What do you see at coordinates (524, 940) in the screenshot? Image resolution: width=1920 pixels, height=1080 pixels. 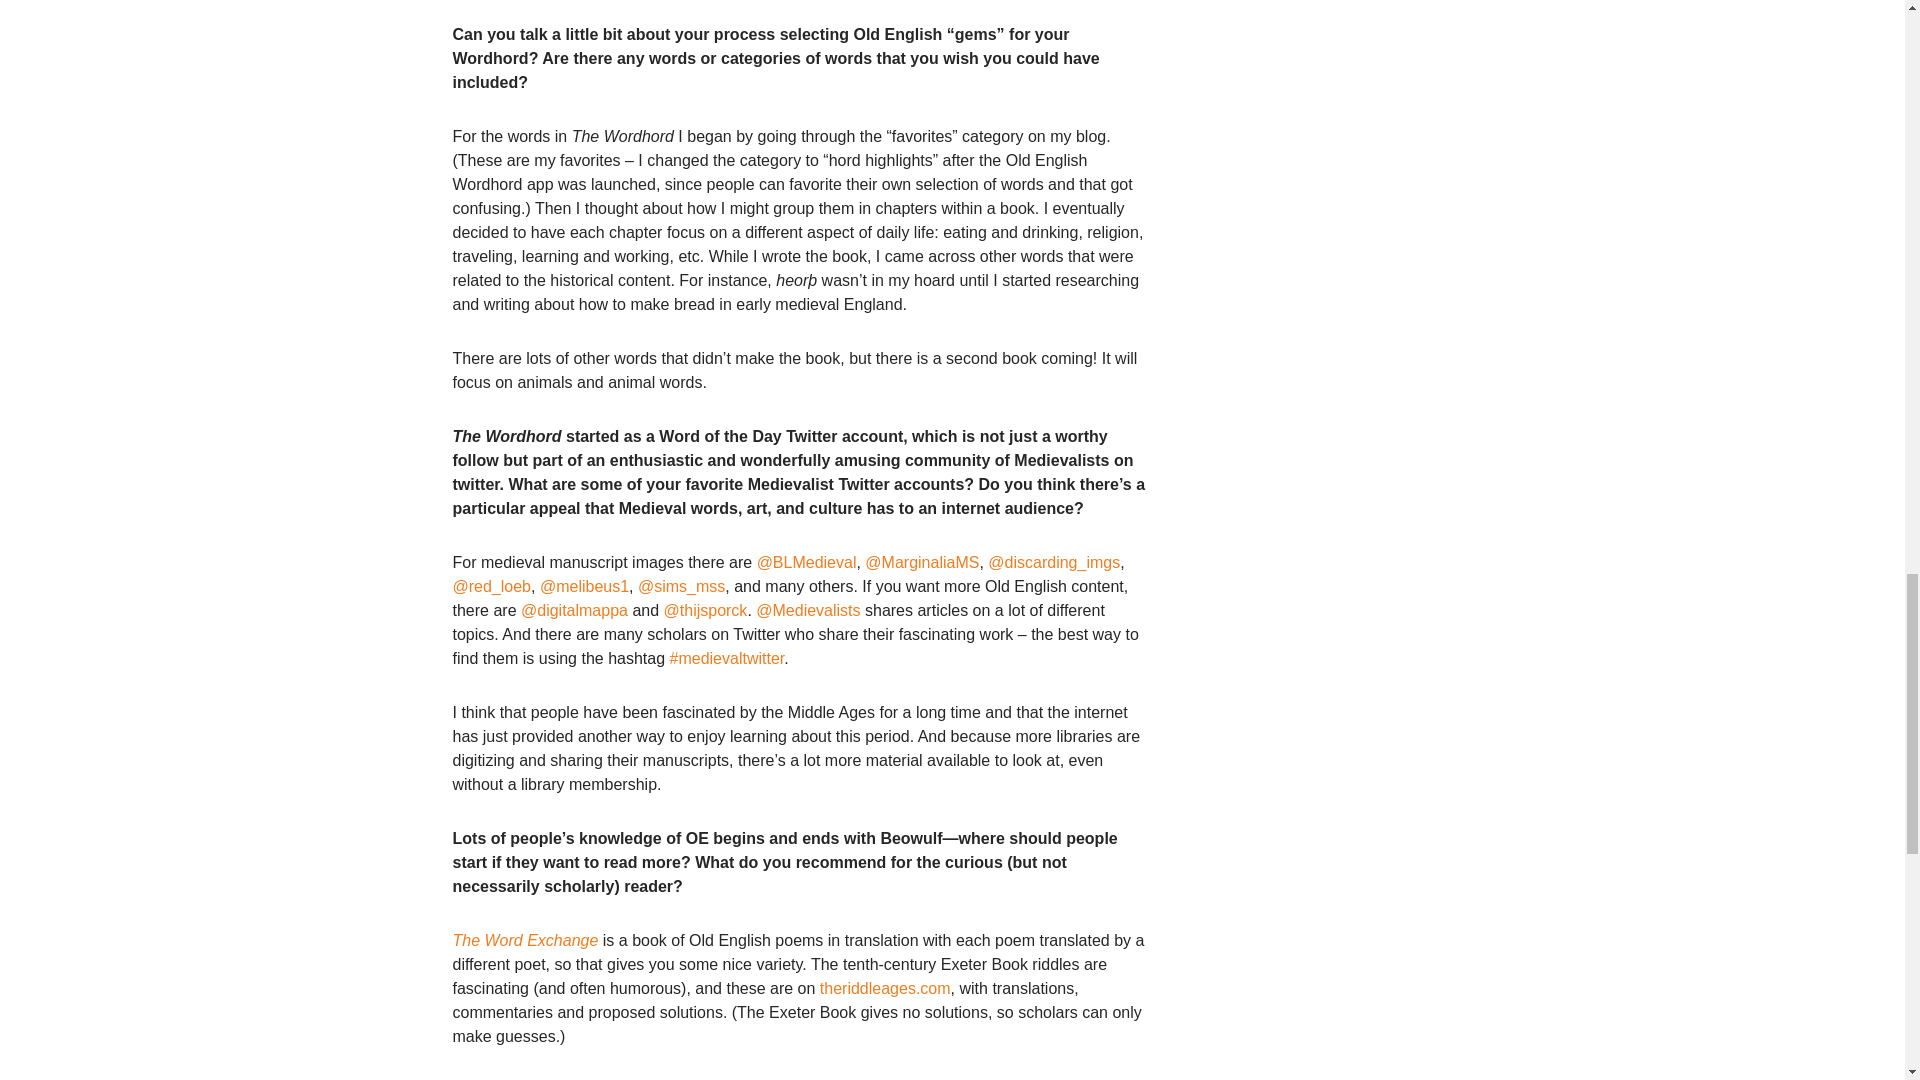 I see `The Word Exchange` at bounding box center [524, 940].